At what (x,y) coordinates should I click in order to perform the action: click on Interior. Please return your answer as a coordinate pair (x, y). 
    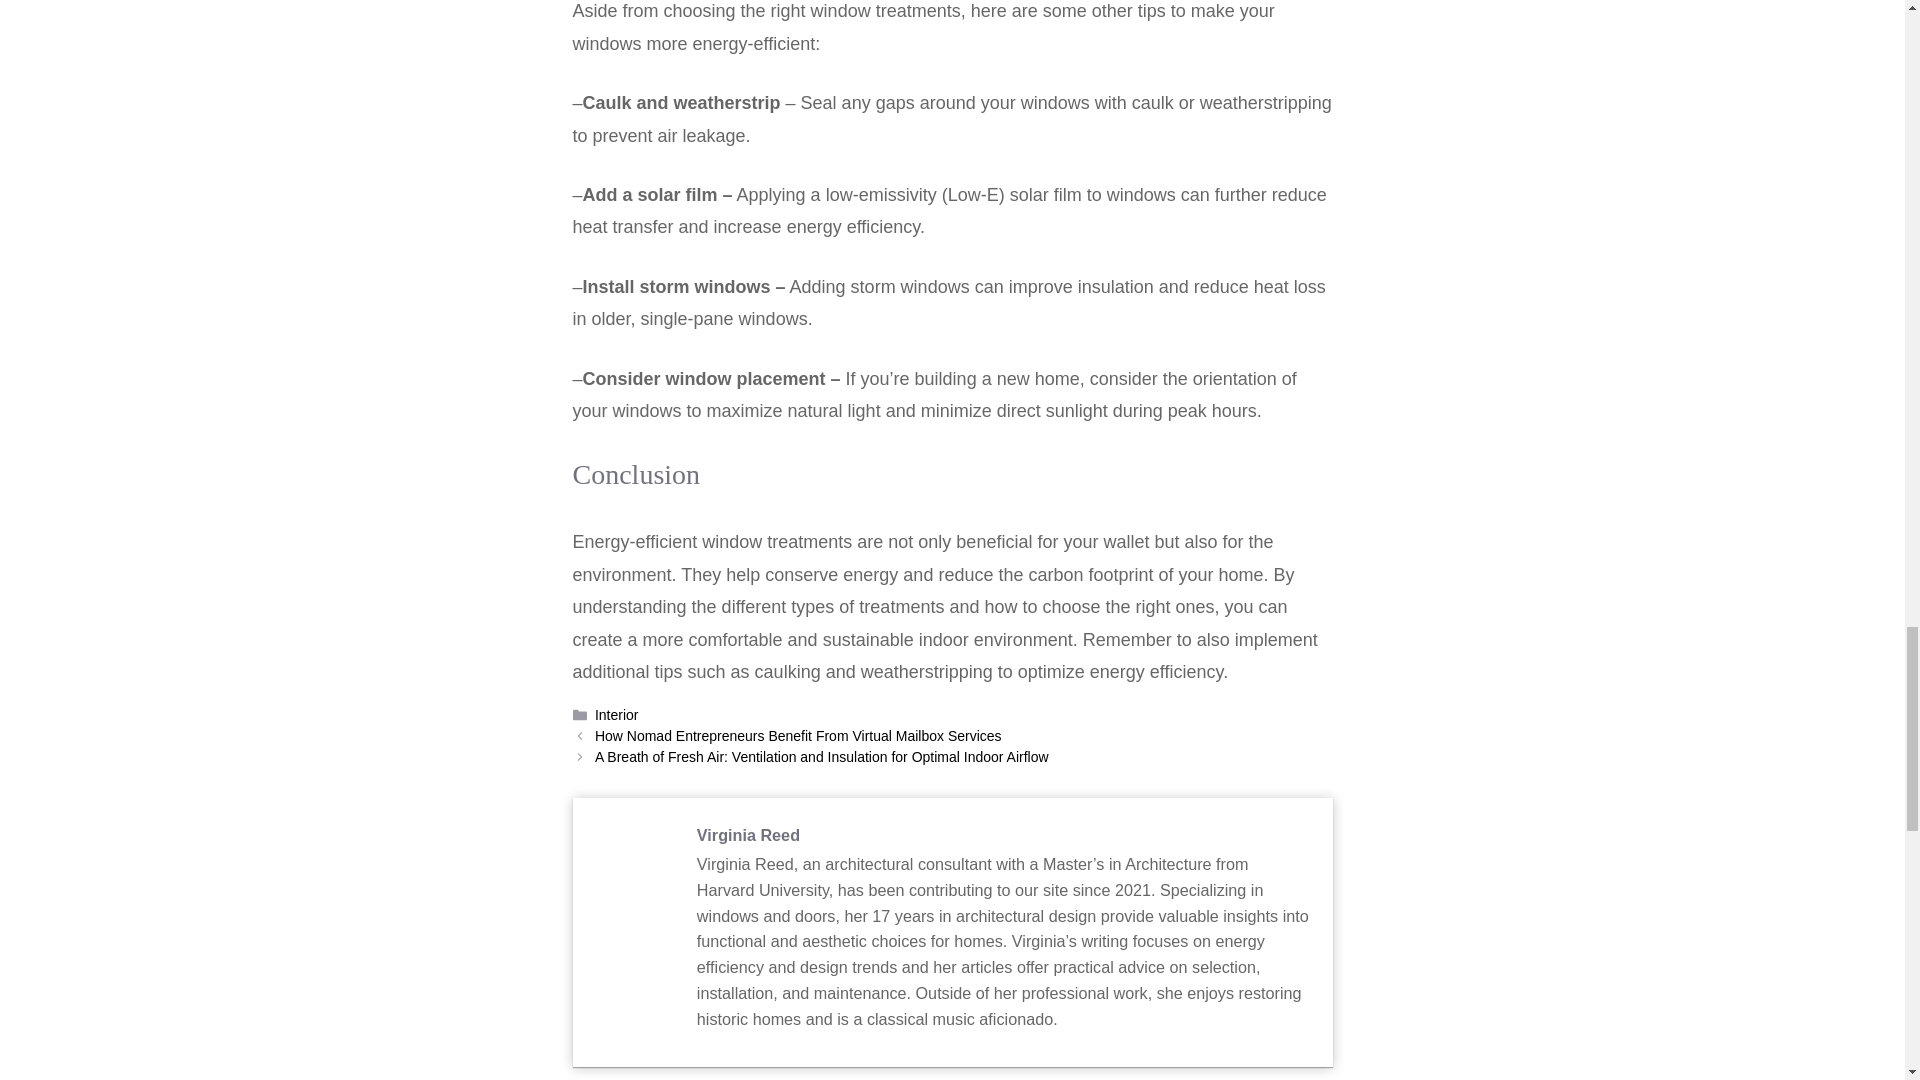
    Looking at the image, I should click on (617, 714).